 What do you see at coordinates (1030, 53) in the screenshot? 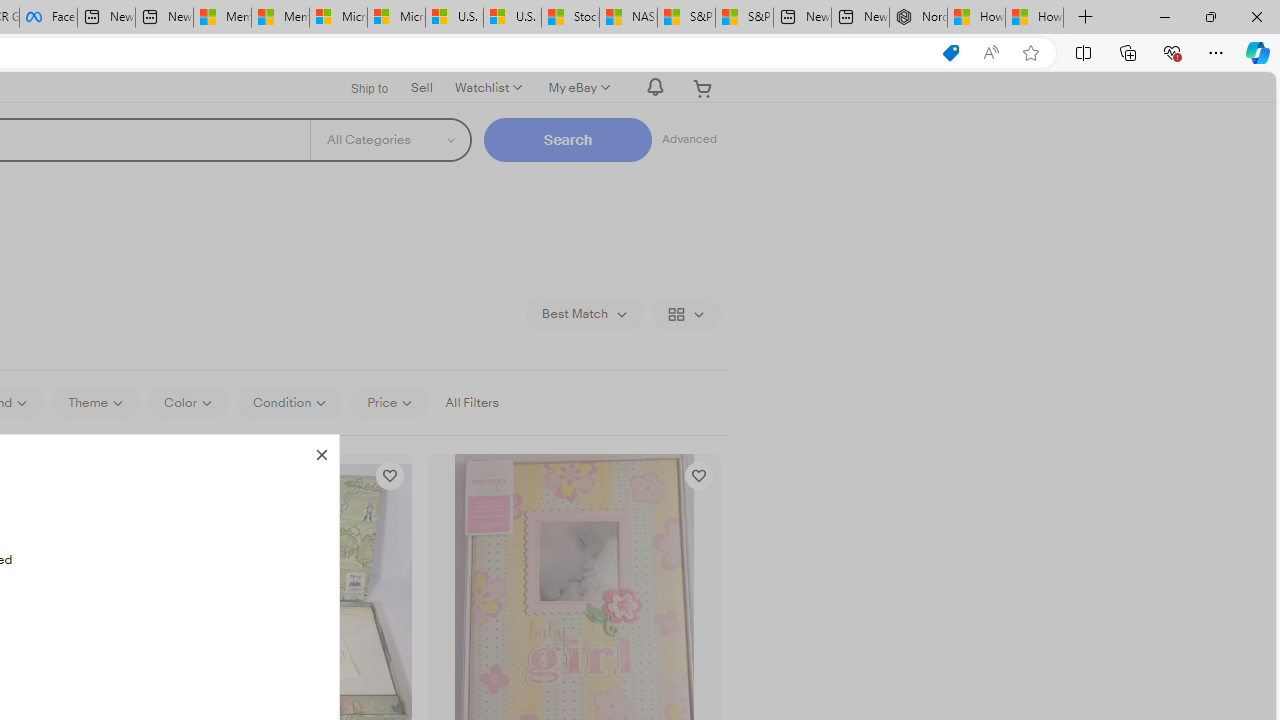
I see `Add this page to favorites (Ctrl+D)` at bounding box center [1030, 53].